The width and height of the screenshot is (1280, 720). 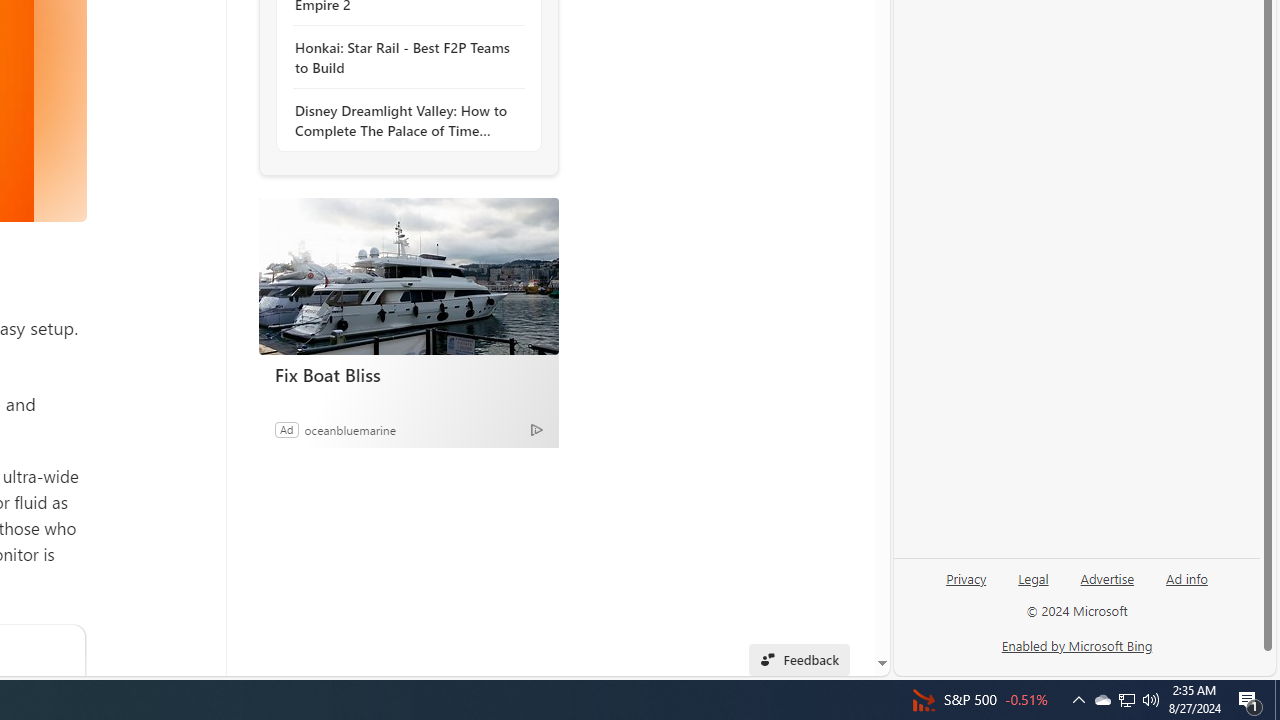 I want to click on Honkai: Star Rail - Best F2P Teams to Build, so click(x=404, y=58).